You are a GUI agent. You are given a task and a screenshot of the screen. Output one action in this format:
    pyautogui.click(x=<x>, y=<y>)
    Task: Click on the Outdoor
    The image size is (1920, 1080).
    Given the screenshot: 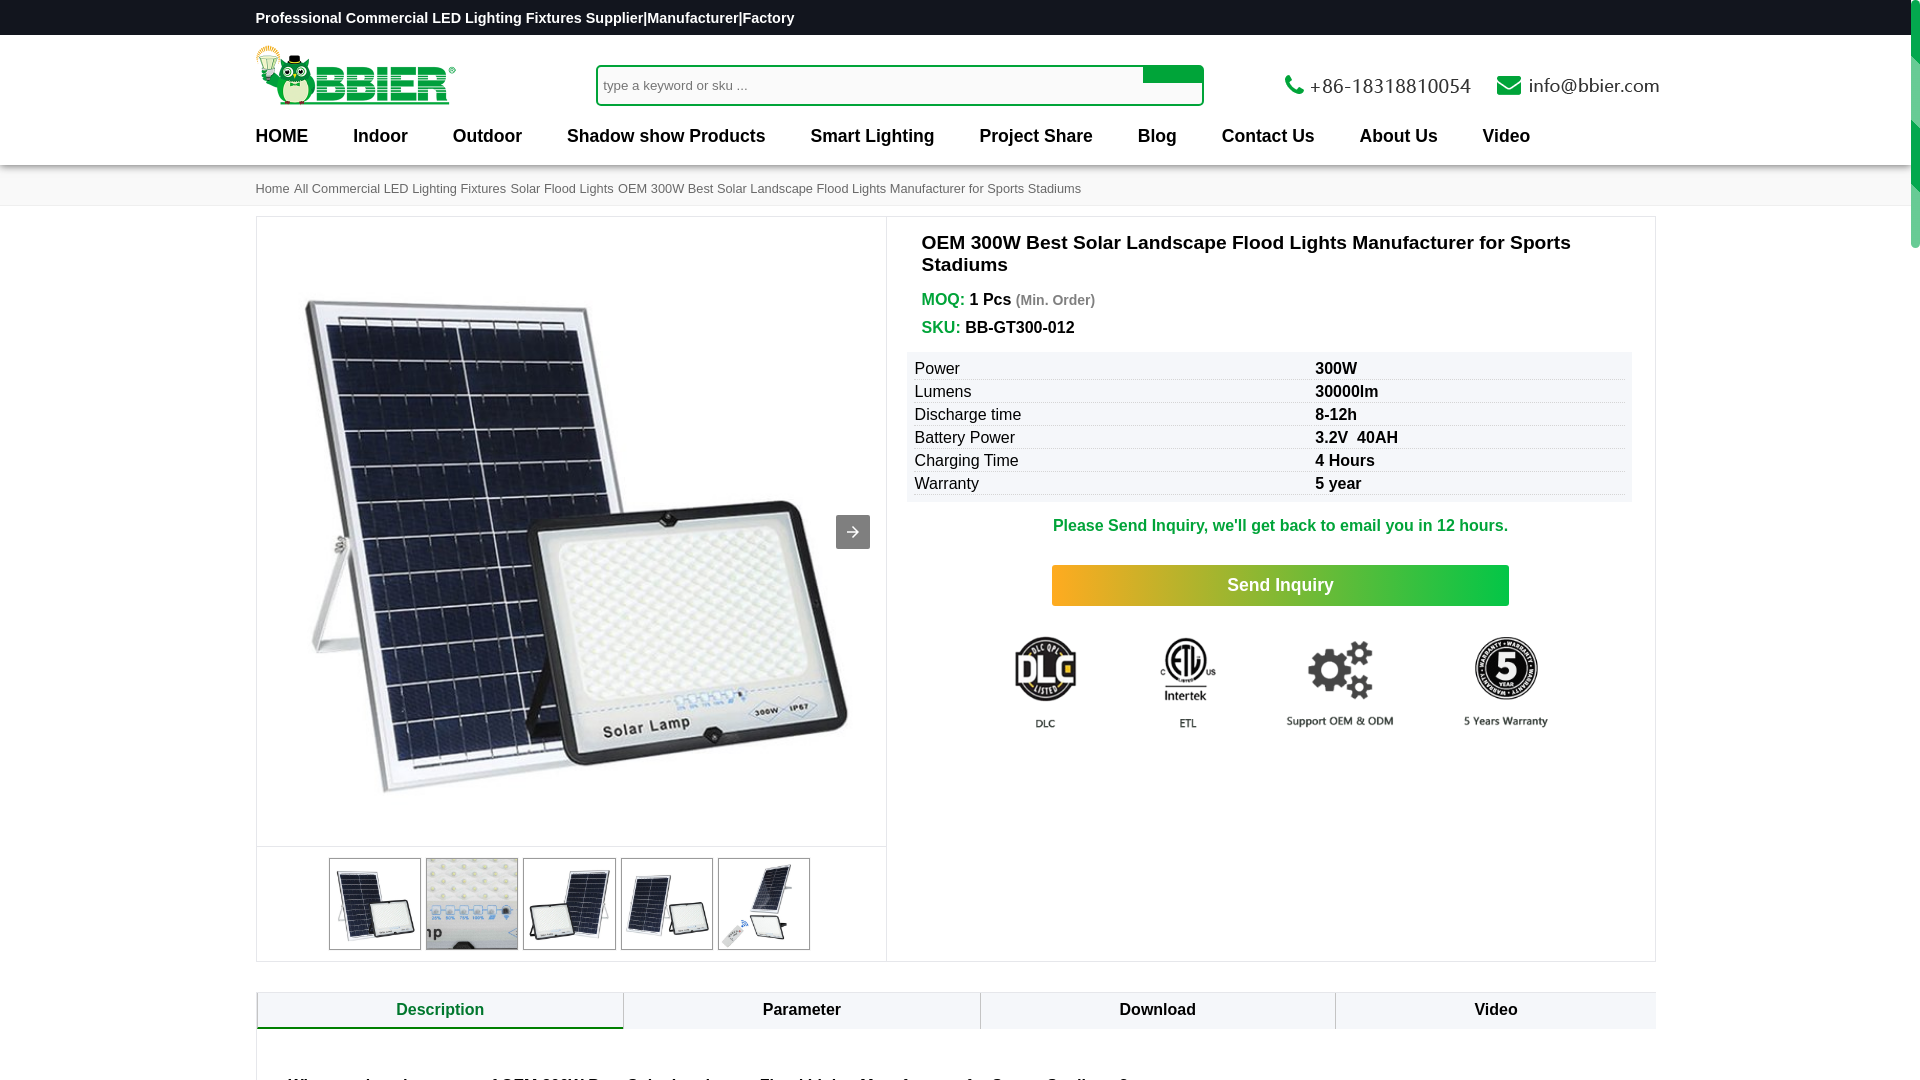 What is the action you would take?
    pyautogui.click(x=488, y=136)
    